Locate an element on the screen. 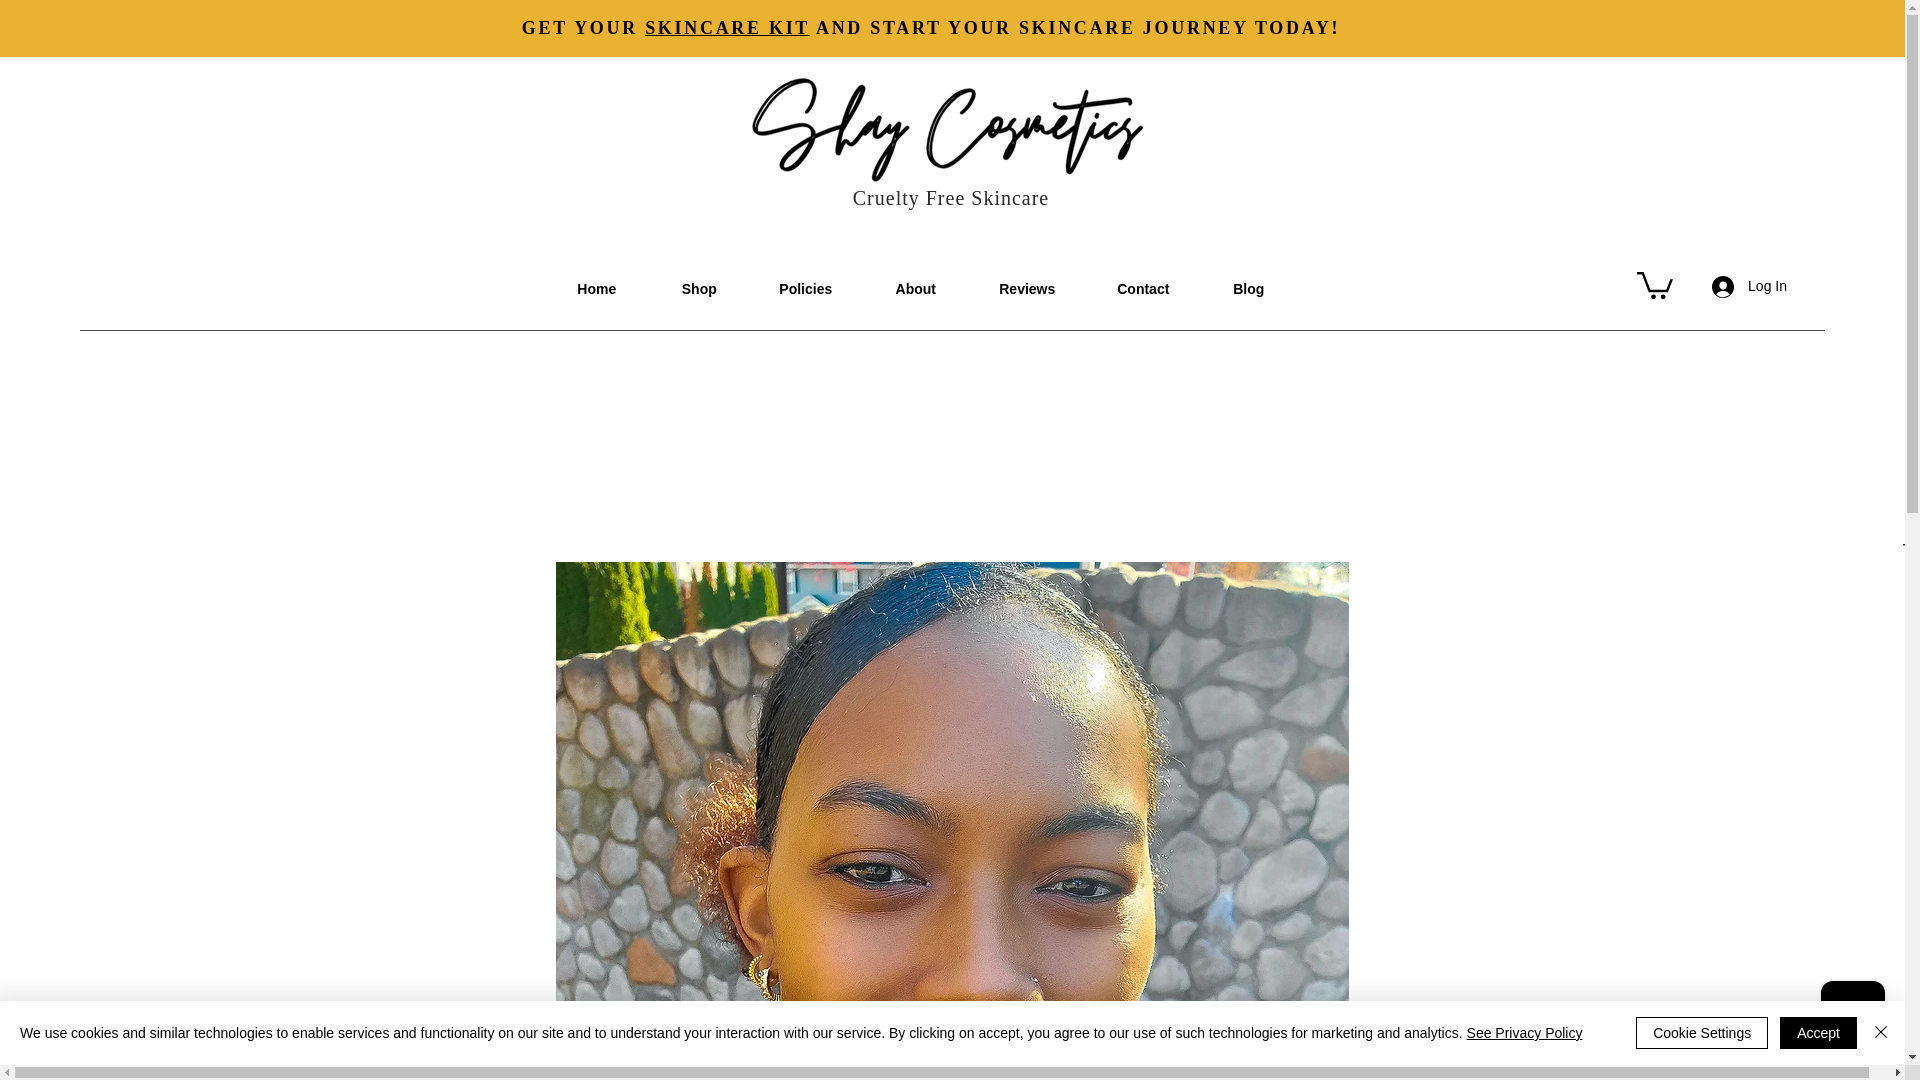  Cookie Settings is located at coordinates (1702, 1032).